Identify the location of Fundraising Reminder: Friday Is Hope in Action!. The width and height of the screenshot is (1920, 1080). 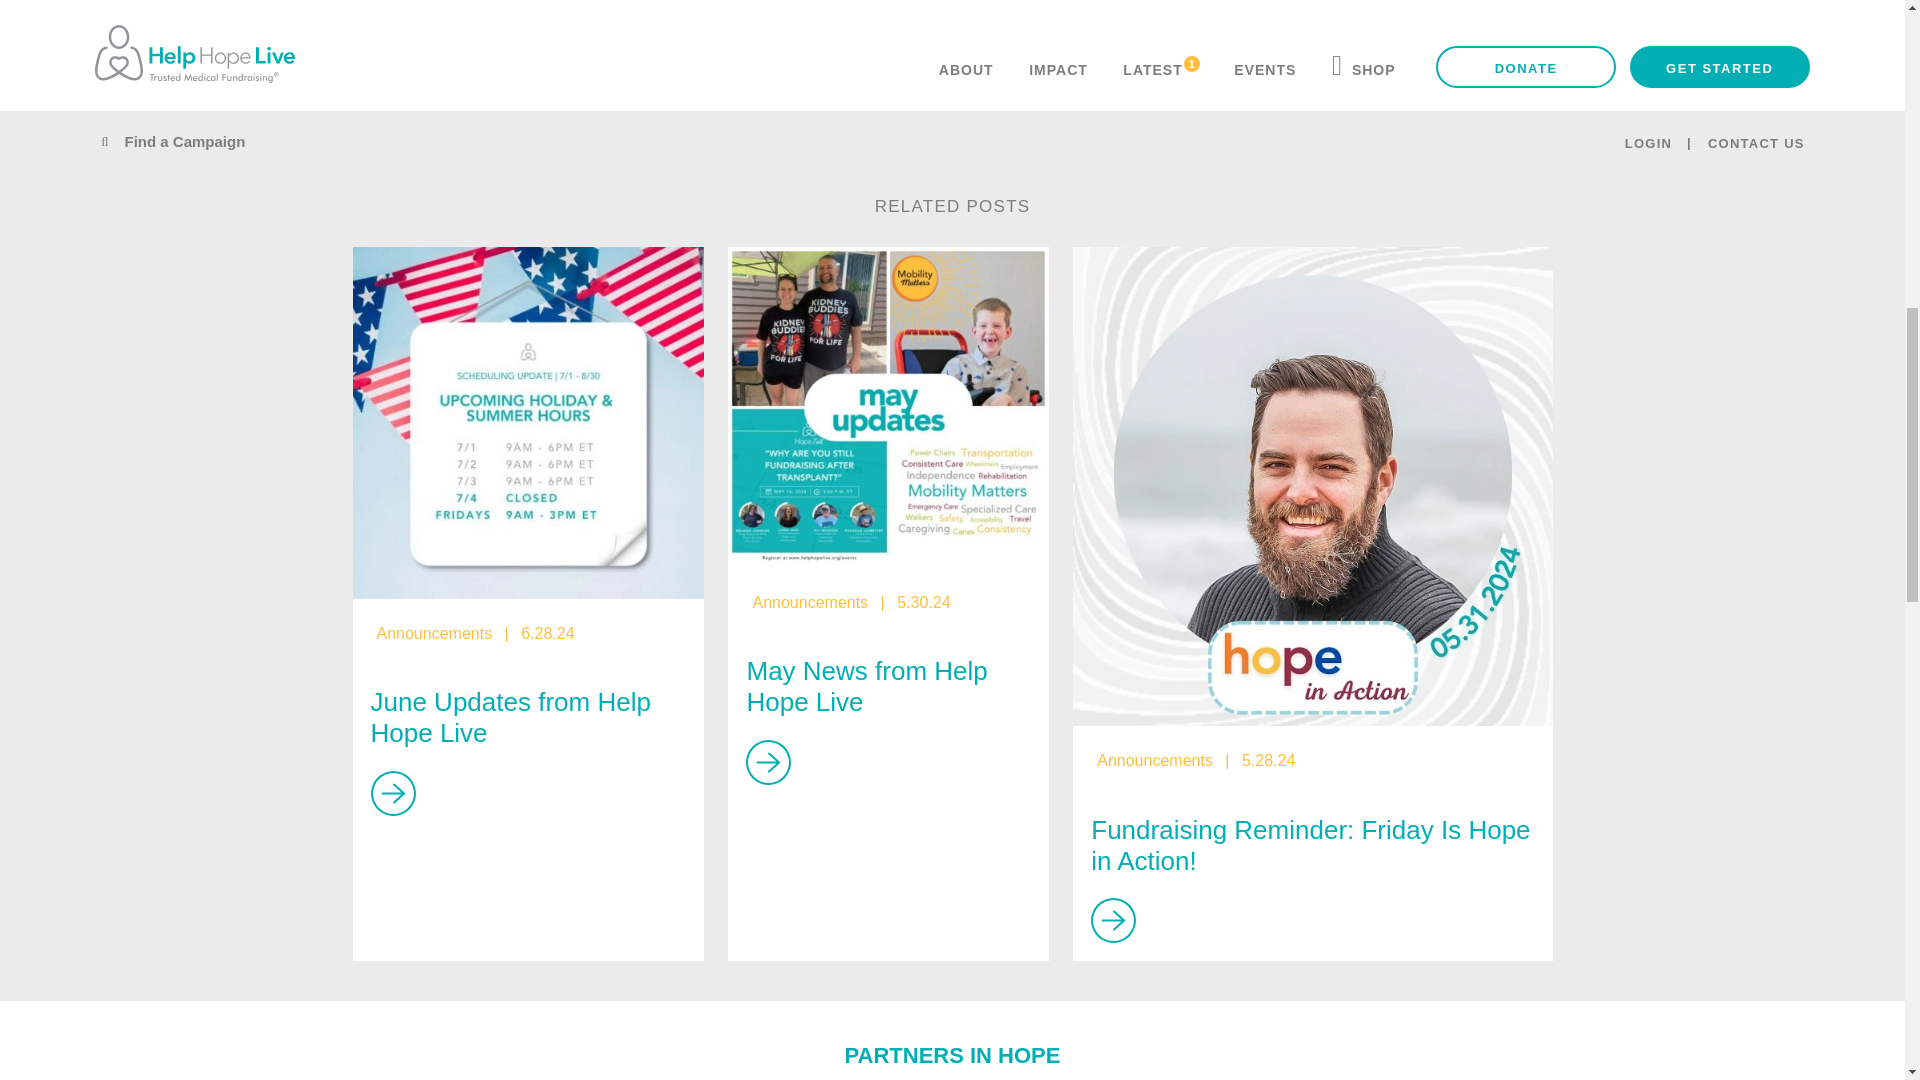
(1312, 486).